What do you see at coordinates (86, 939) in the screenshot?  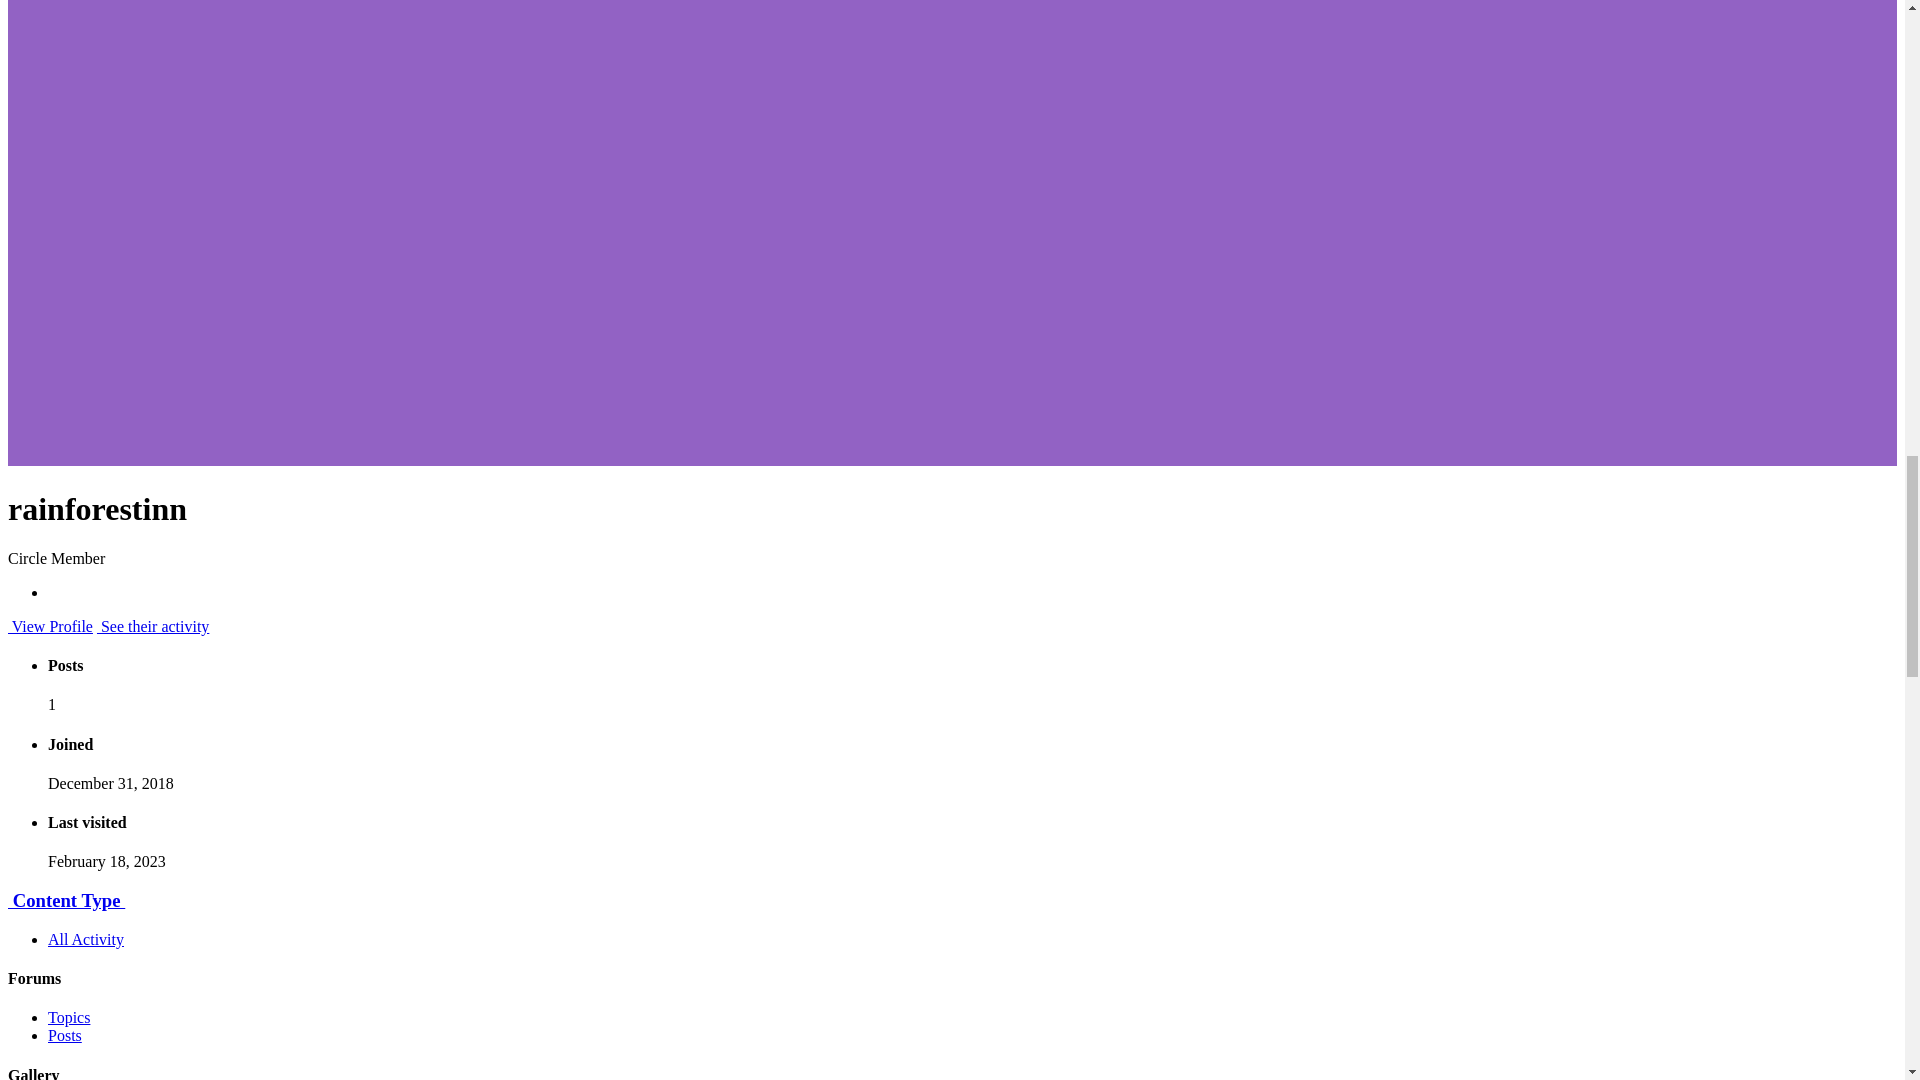 I see `All Activity` at bounding box center [86, 939].